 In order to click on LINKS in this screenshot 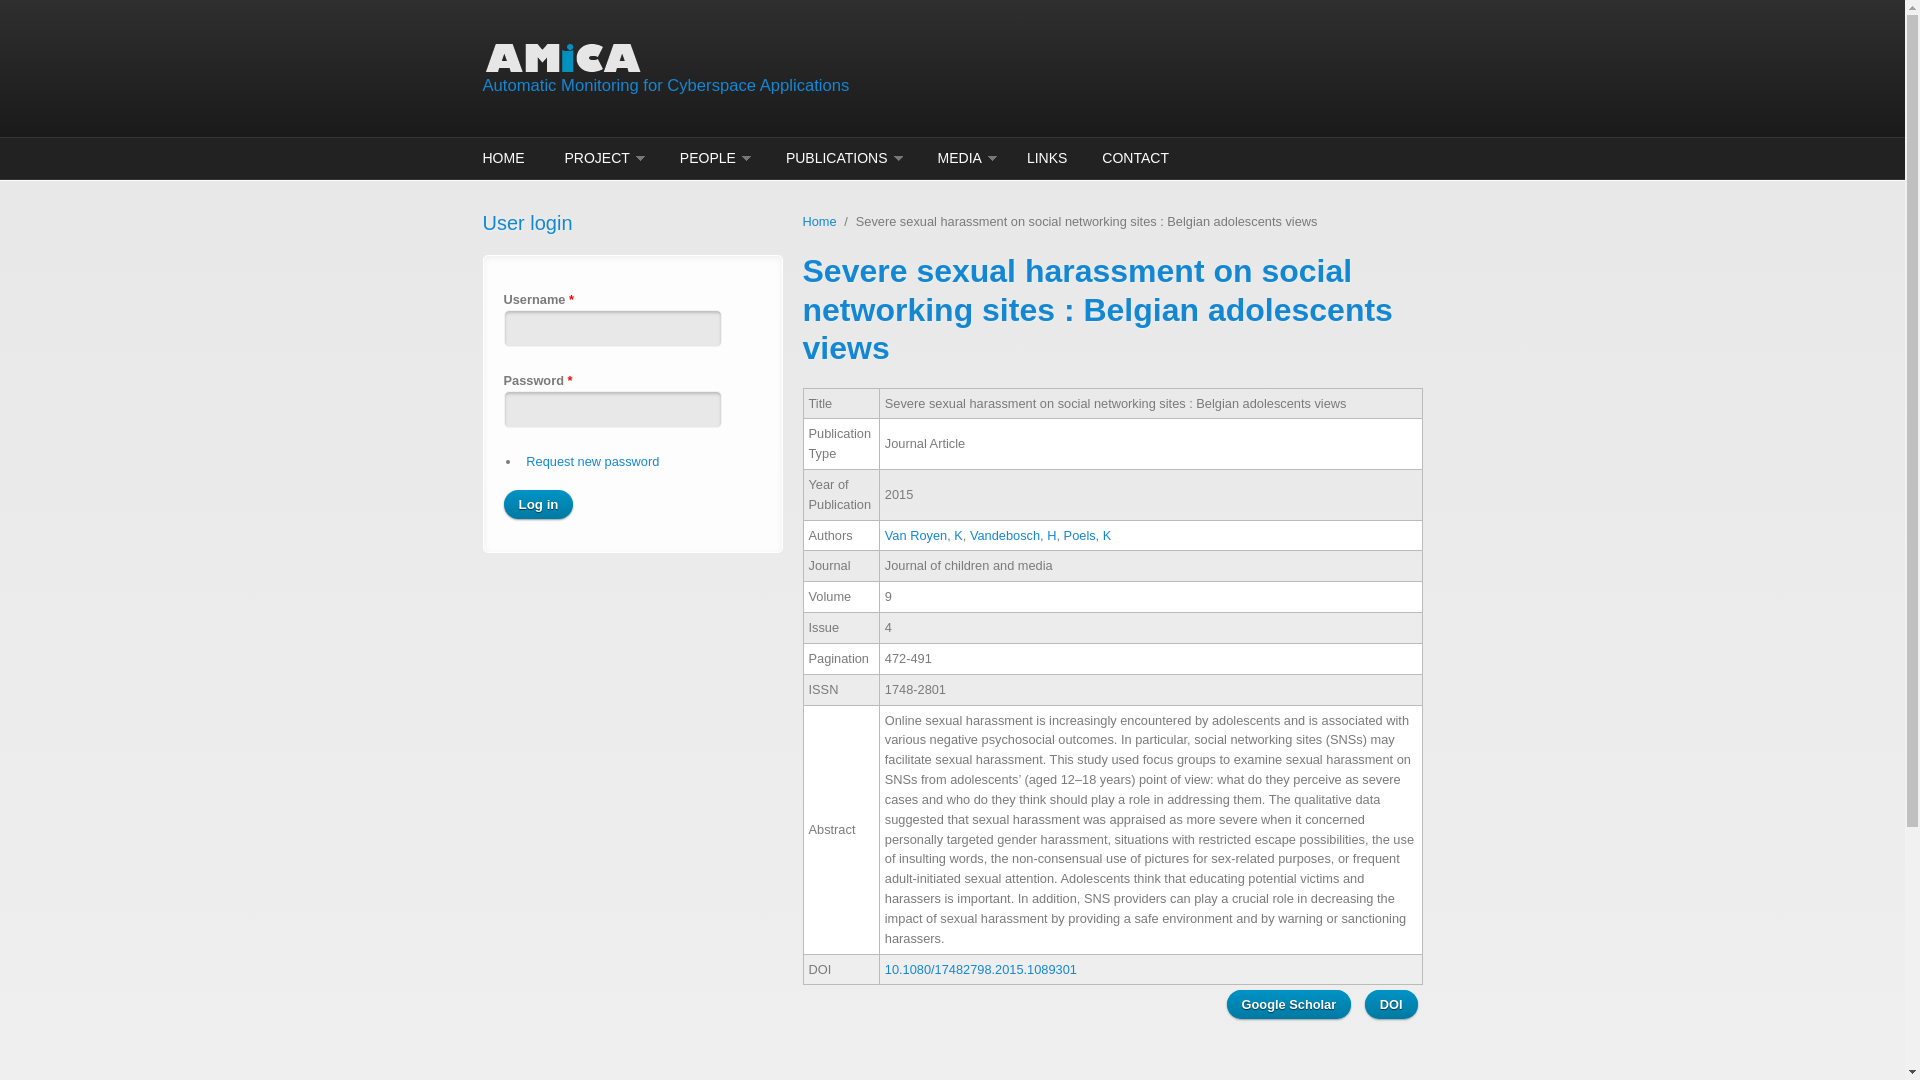, I will do `click(1047, 158)`.